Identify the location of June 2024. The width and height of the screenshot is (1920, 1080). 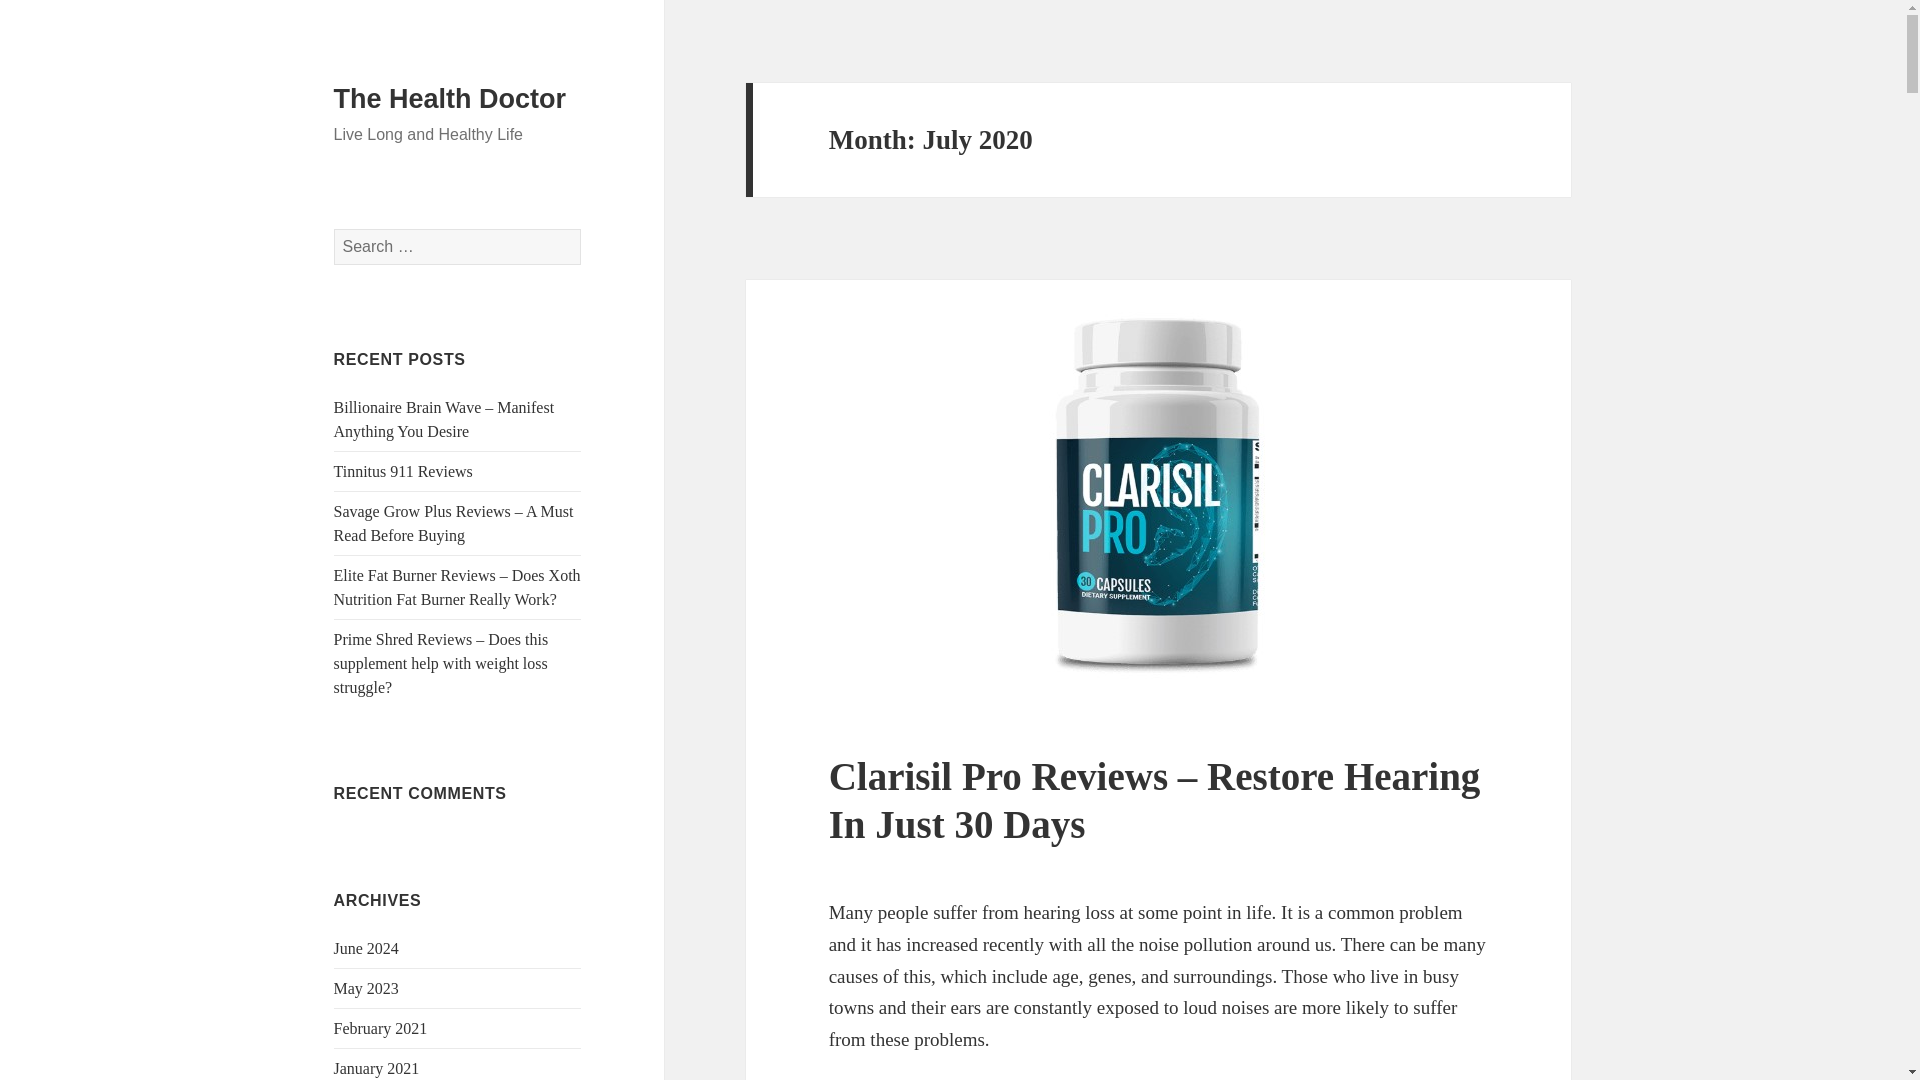
(366, 948).